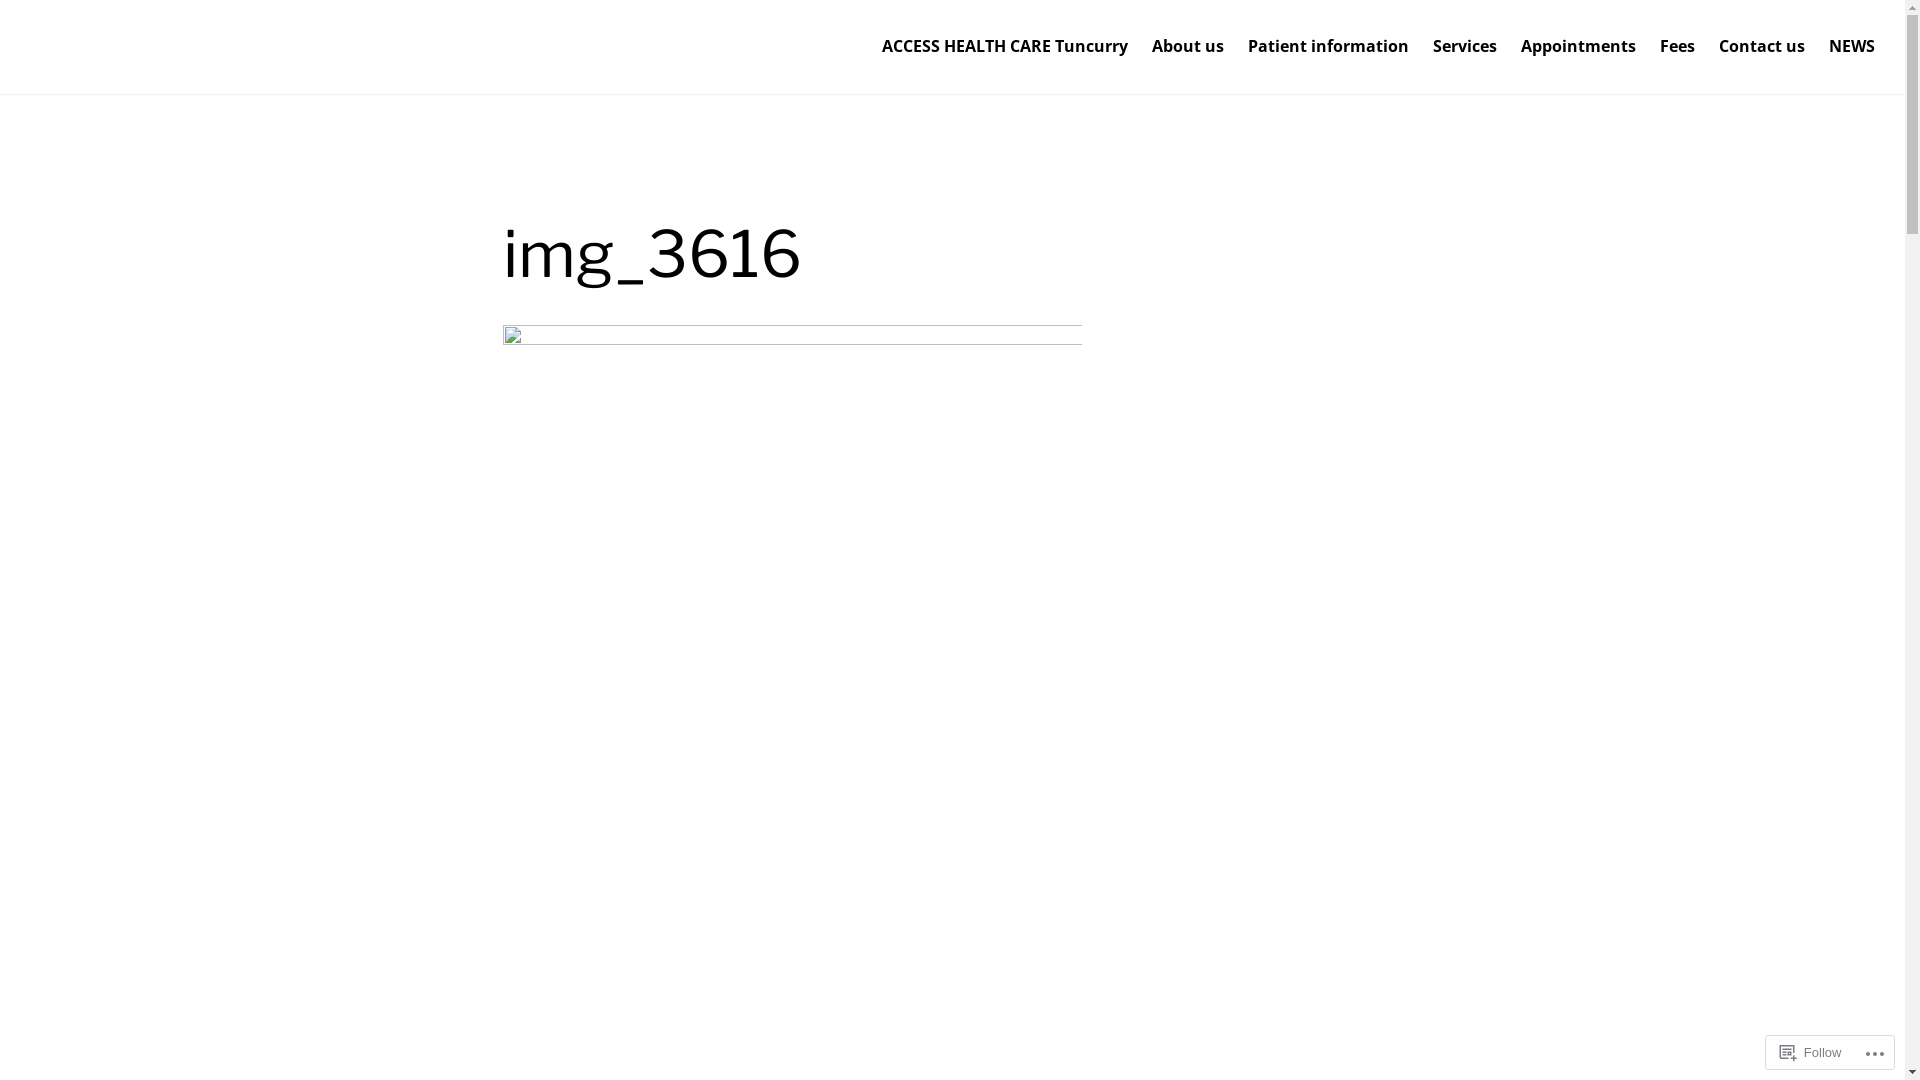  I want to click on Fees, so click(1678, 47).